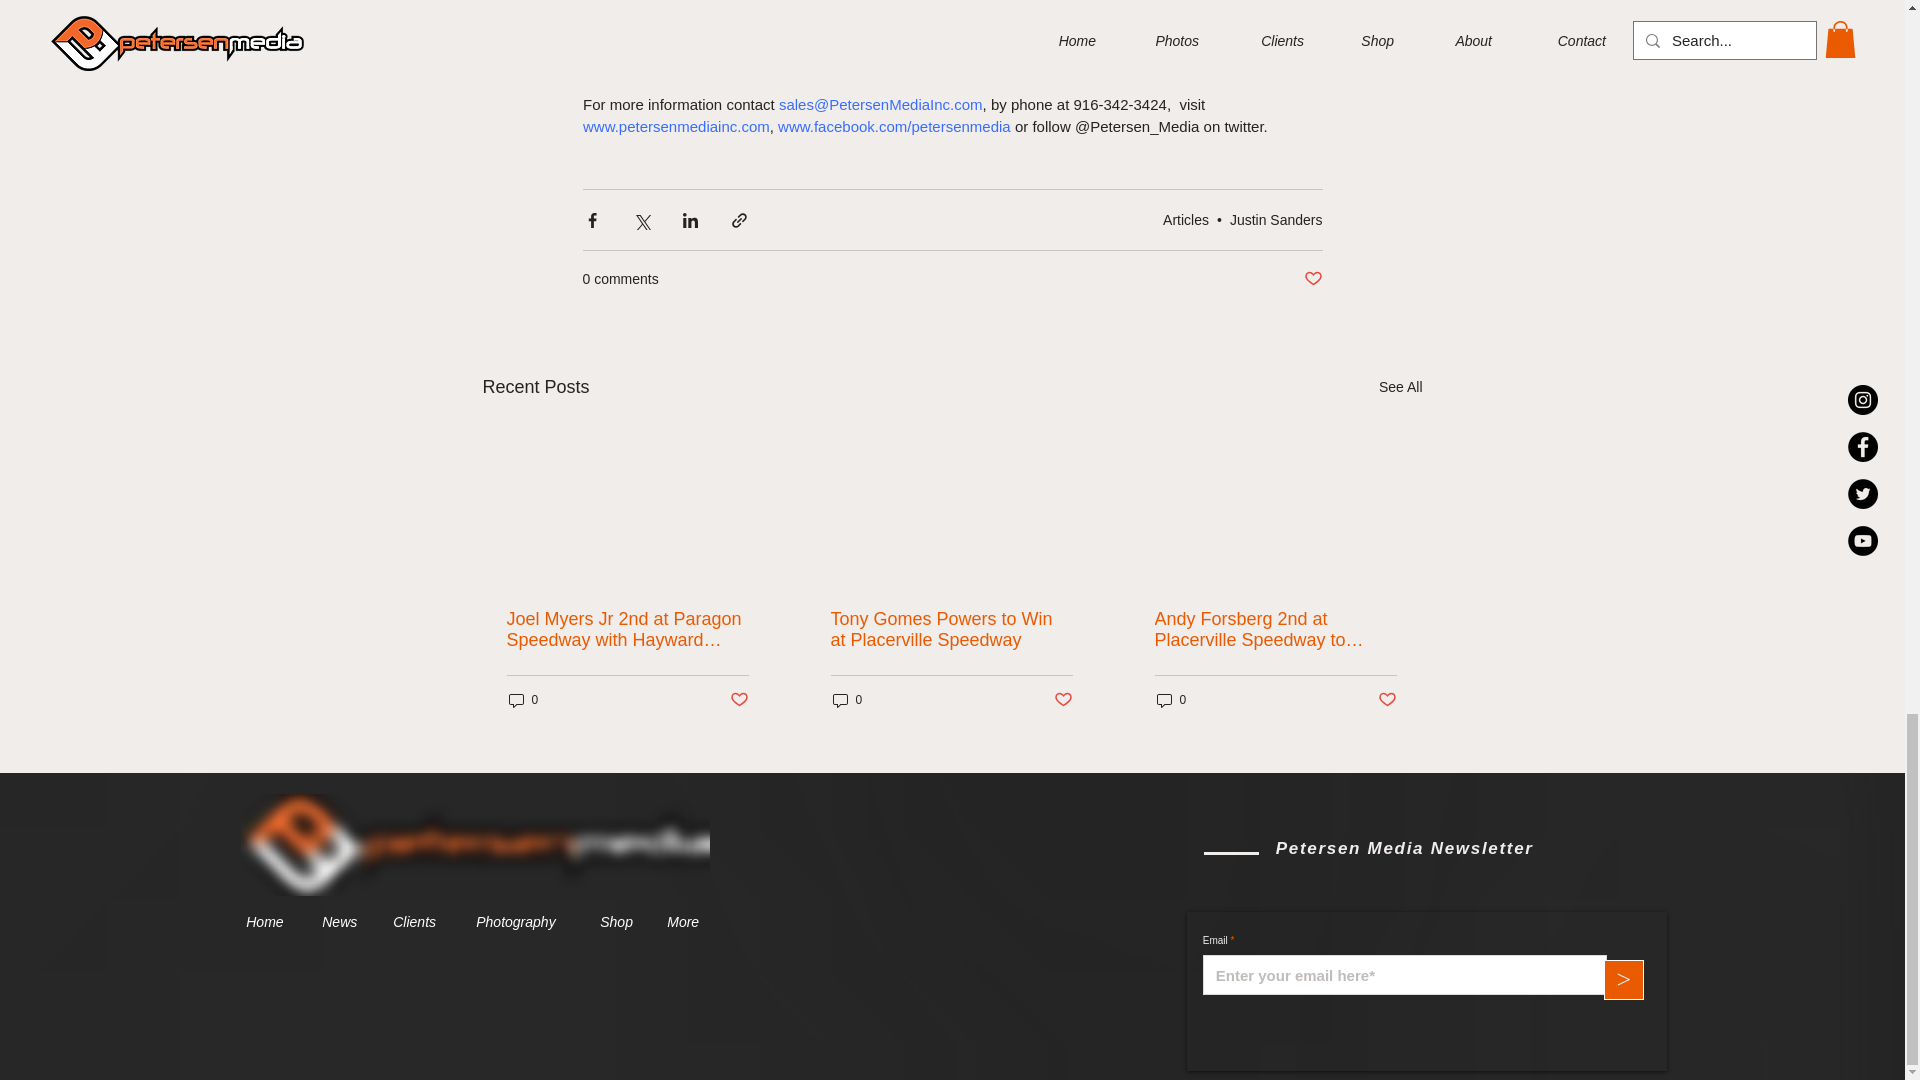 The image size is (1920, 1080). Describe the element at coordinates (738, 700) in the screenshot. I see `Post not marked as liked` at that location.